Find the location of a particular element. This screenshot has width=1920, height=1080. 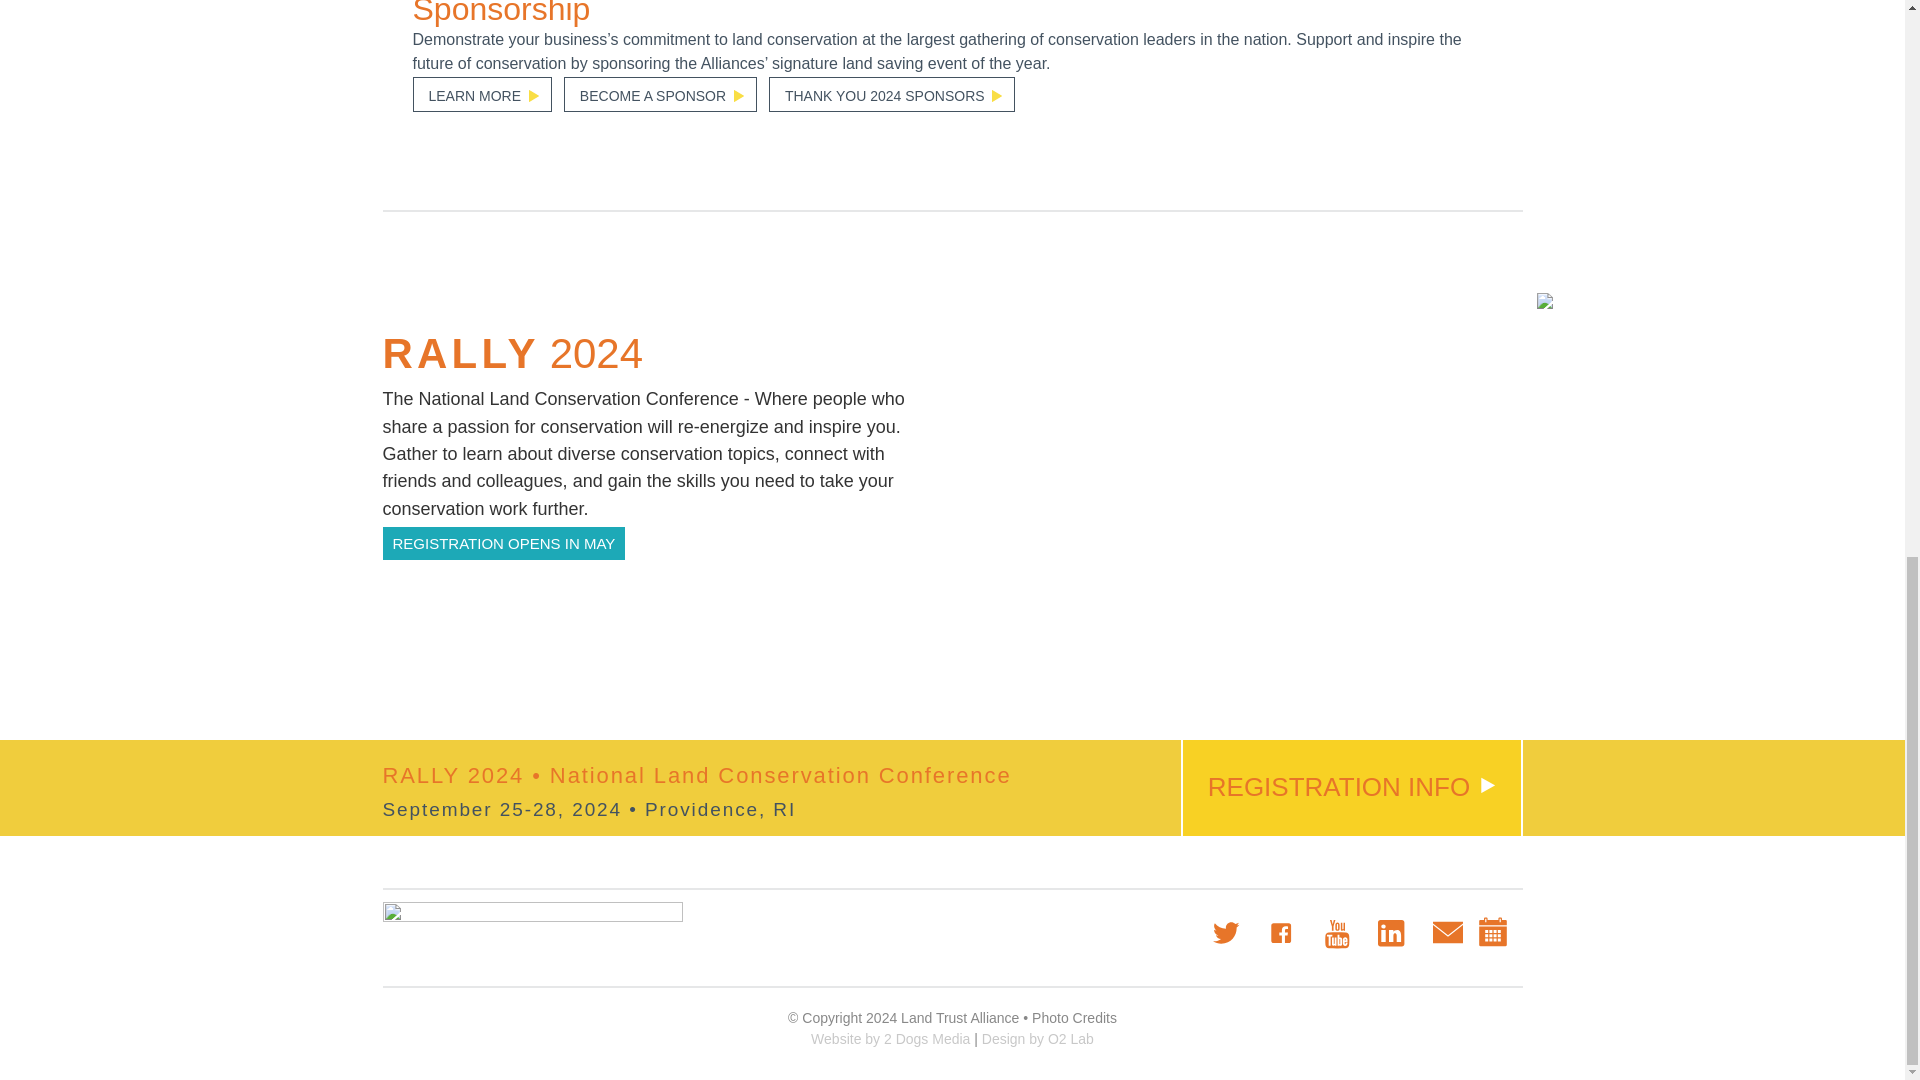

LEARN MORE  is located at coordinates (482, 94).